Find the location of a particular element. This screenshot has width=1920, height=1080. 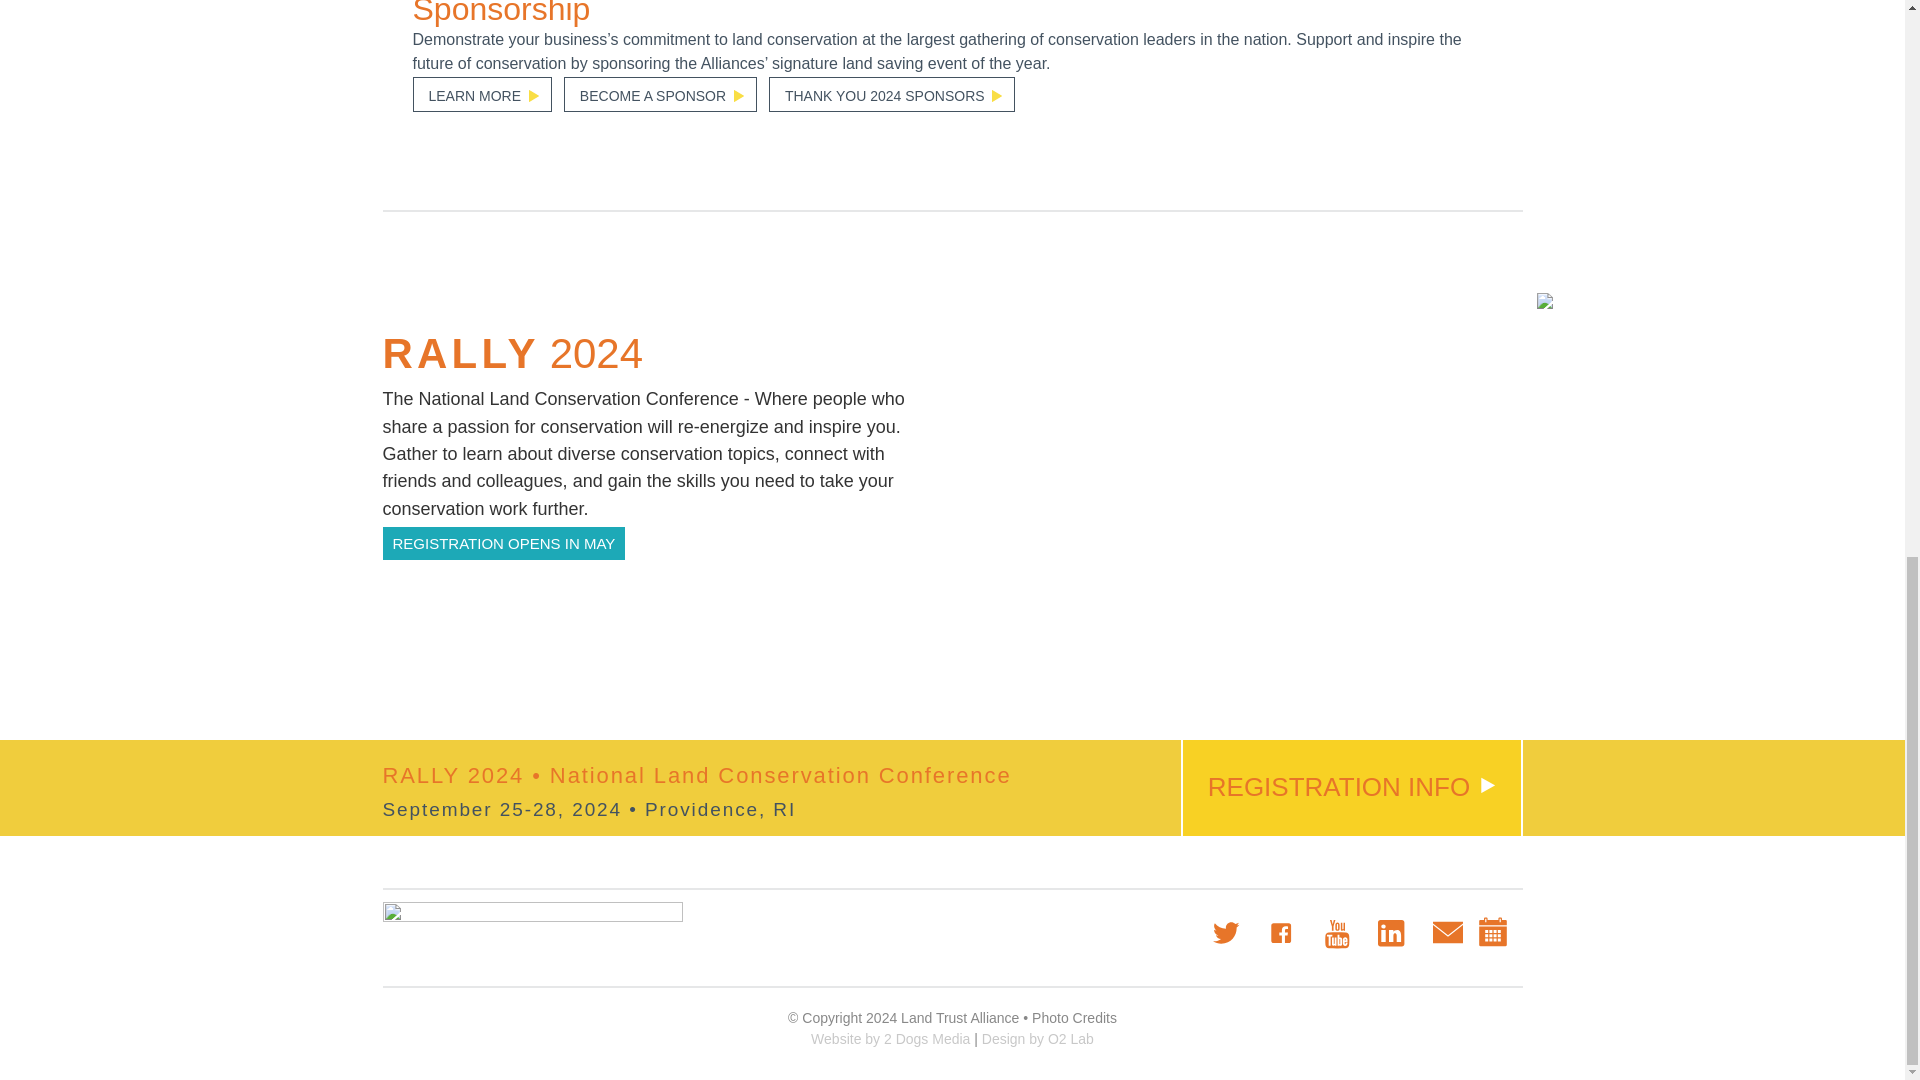

LEARN MORE  is located at coordinates (482, 94).